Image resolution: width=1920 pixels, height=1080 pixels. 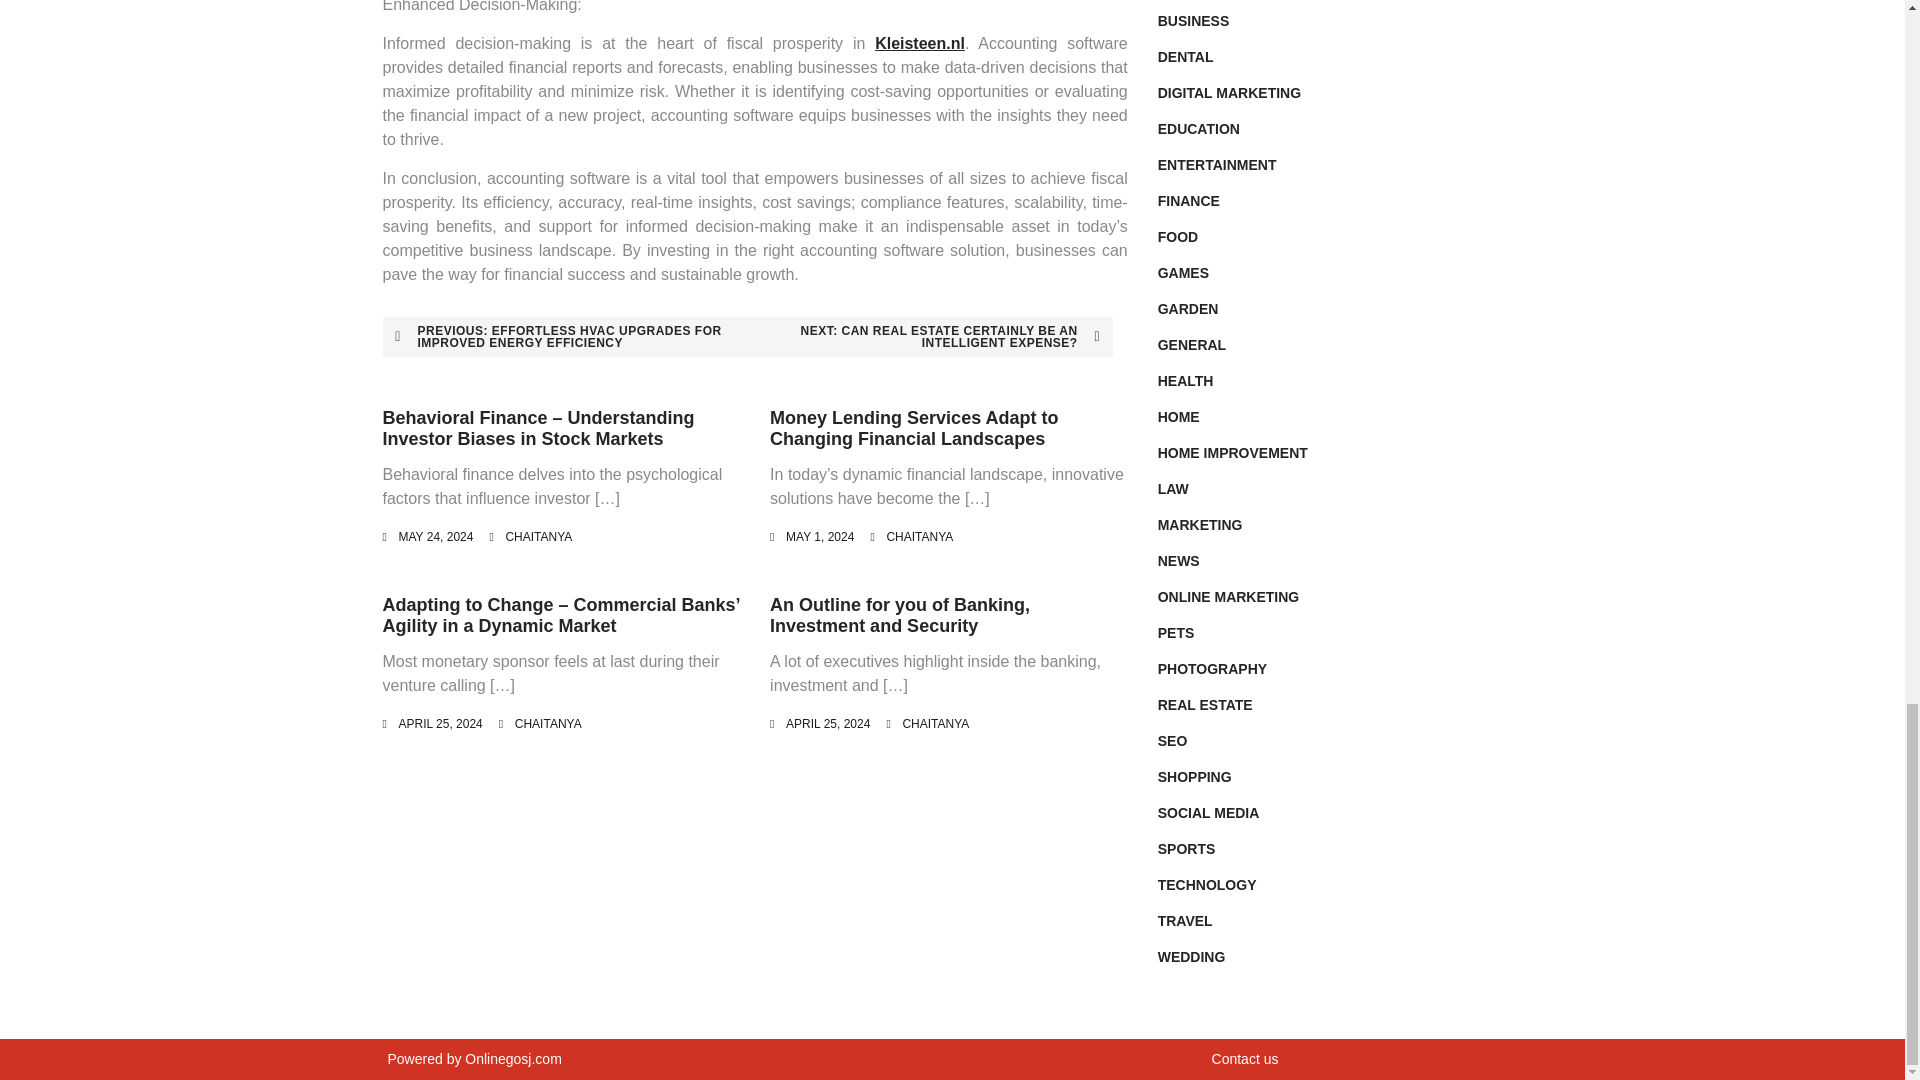 I want to click on An Outline for you of Banking, Investment and Security, so click(x=899, y=616).